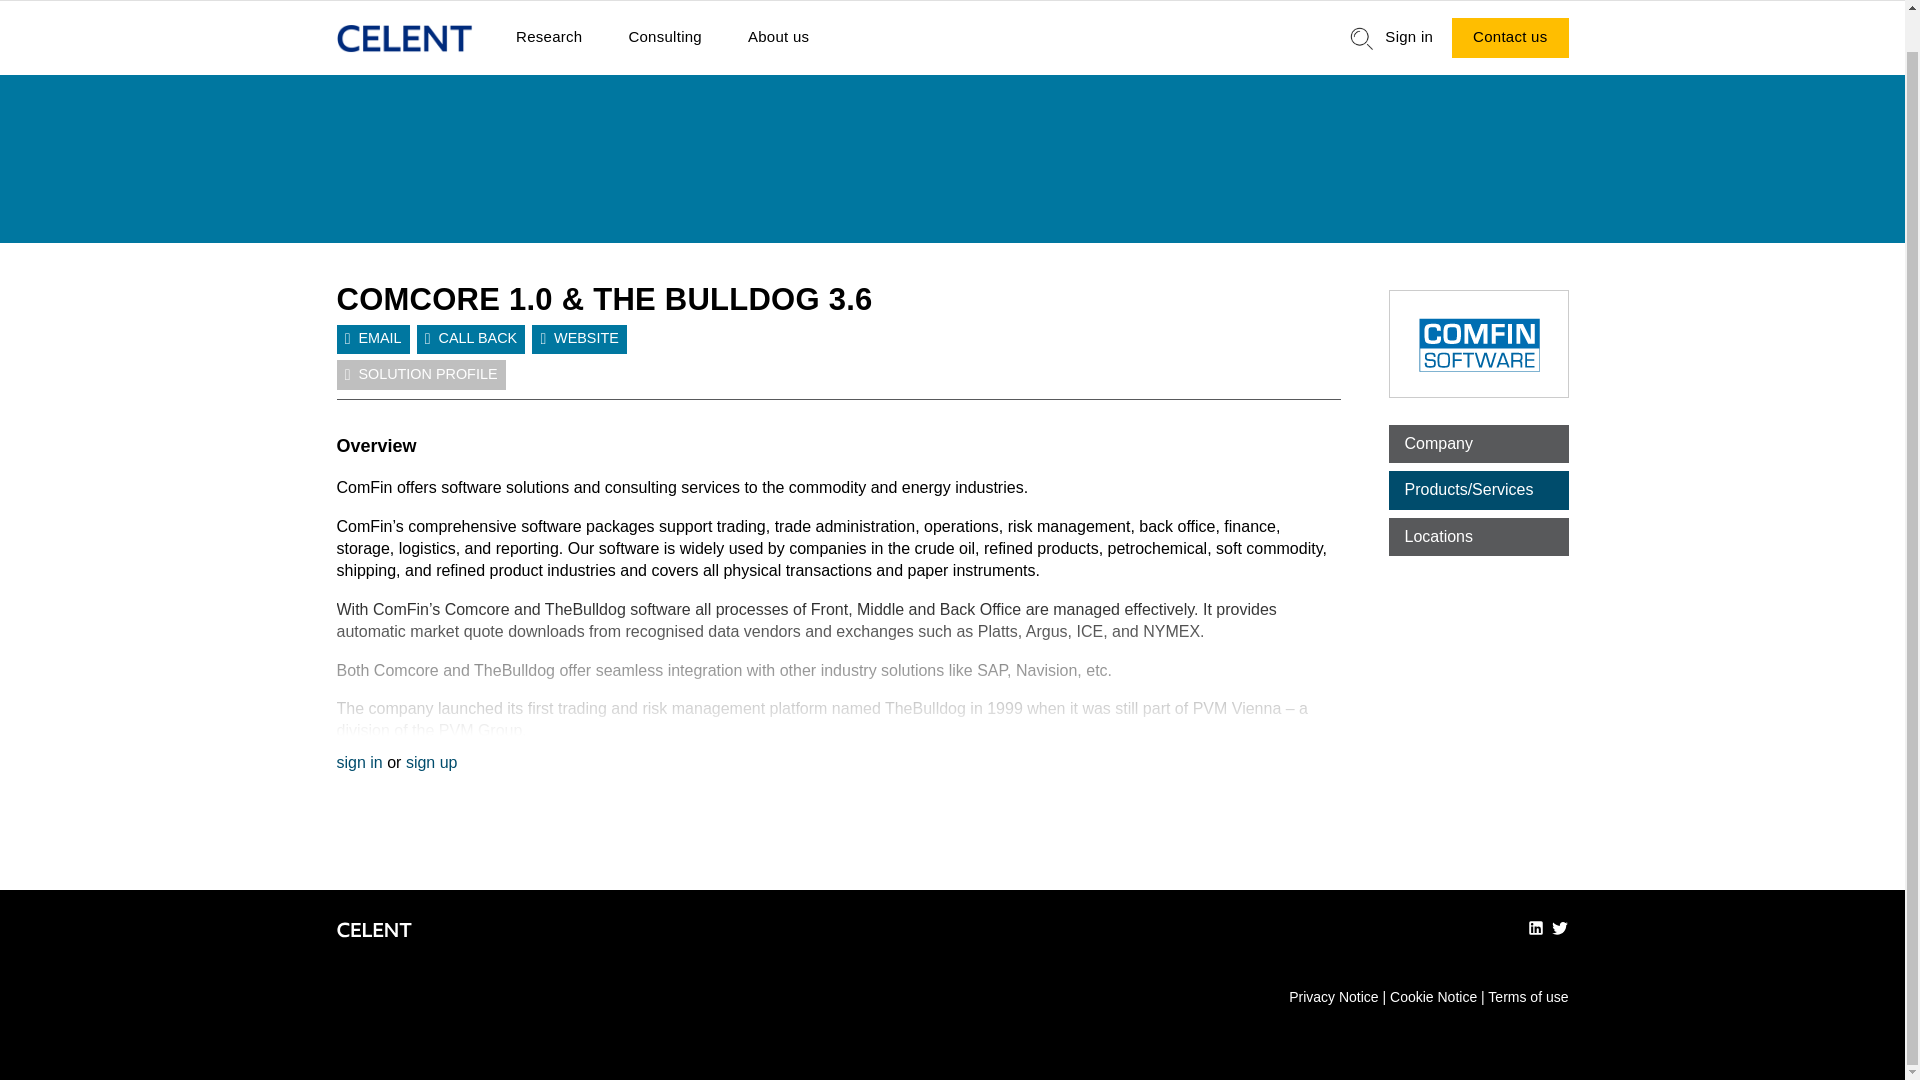 Image resolution: width=1920 pixels, height=1080 pixels. What do you see at coordinates (1510, 38) in the screenshot?
I see `Contact us` at bounding box center [1510, 38].